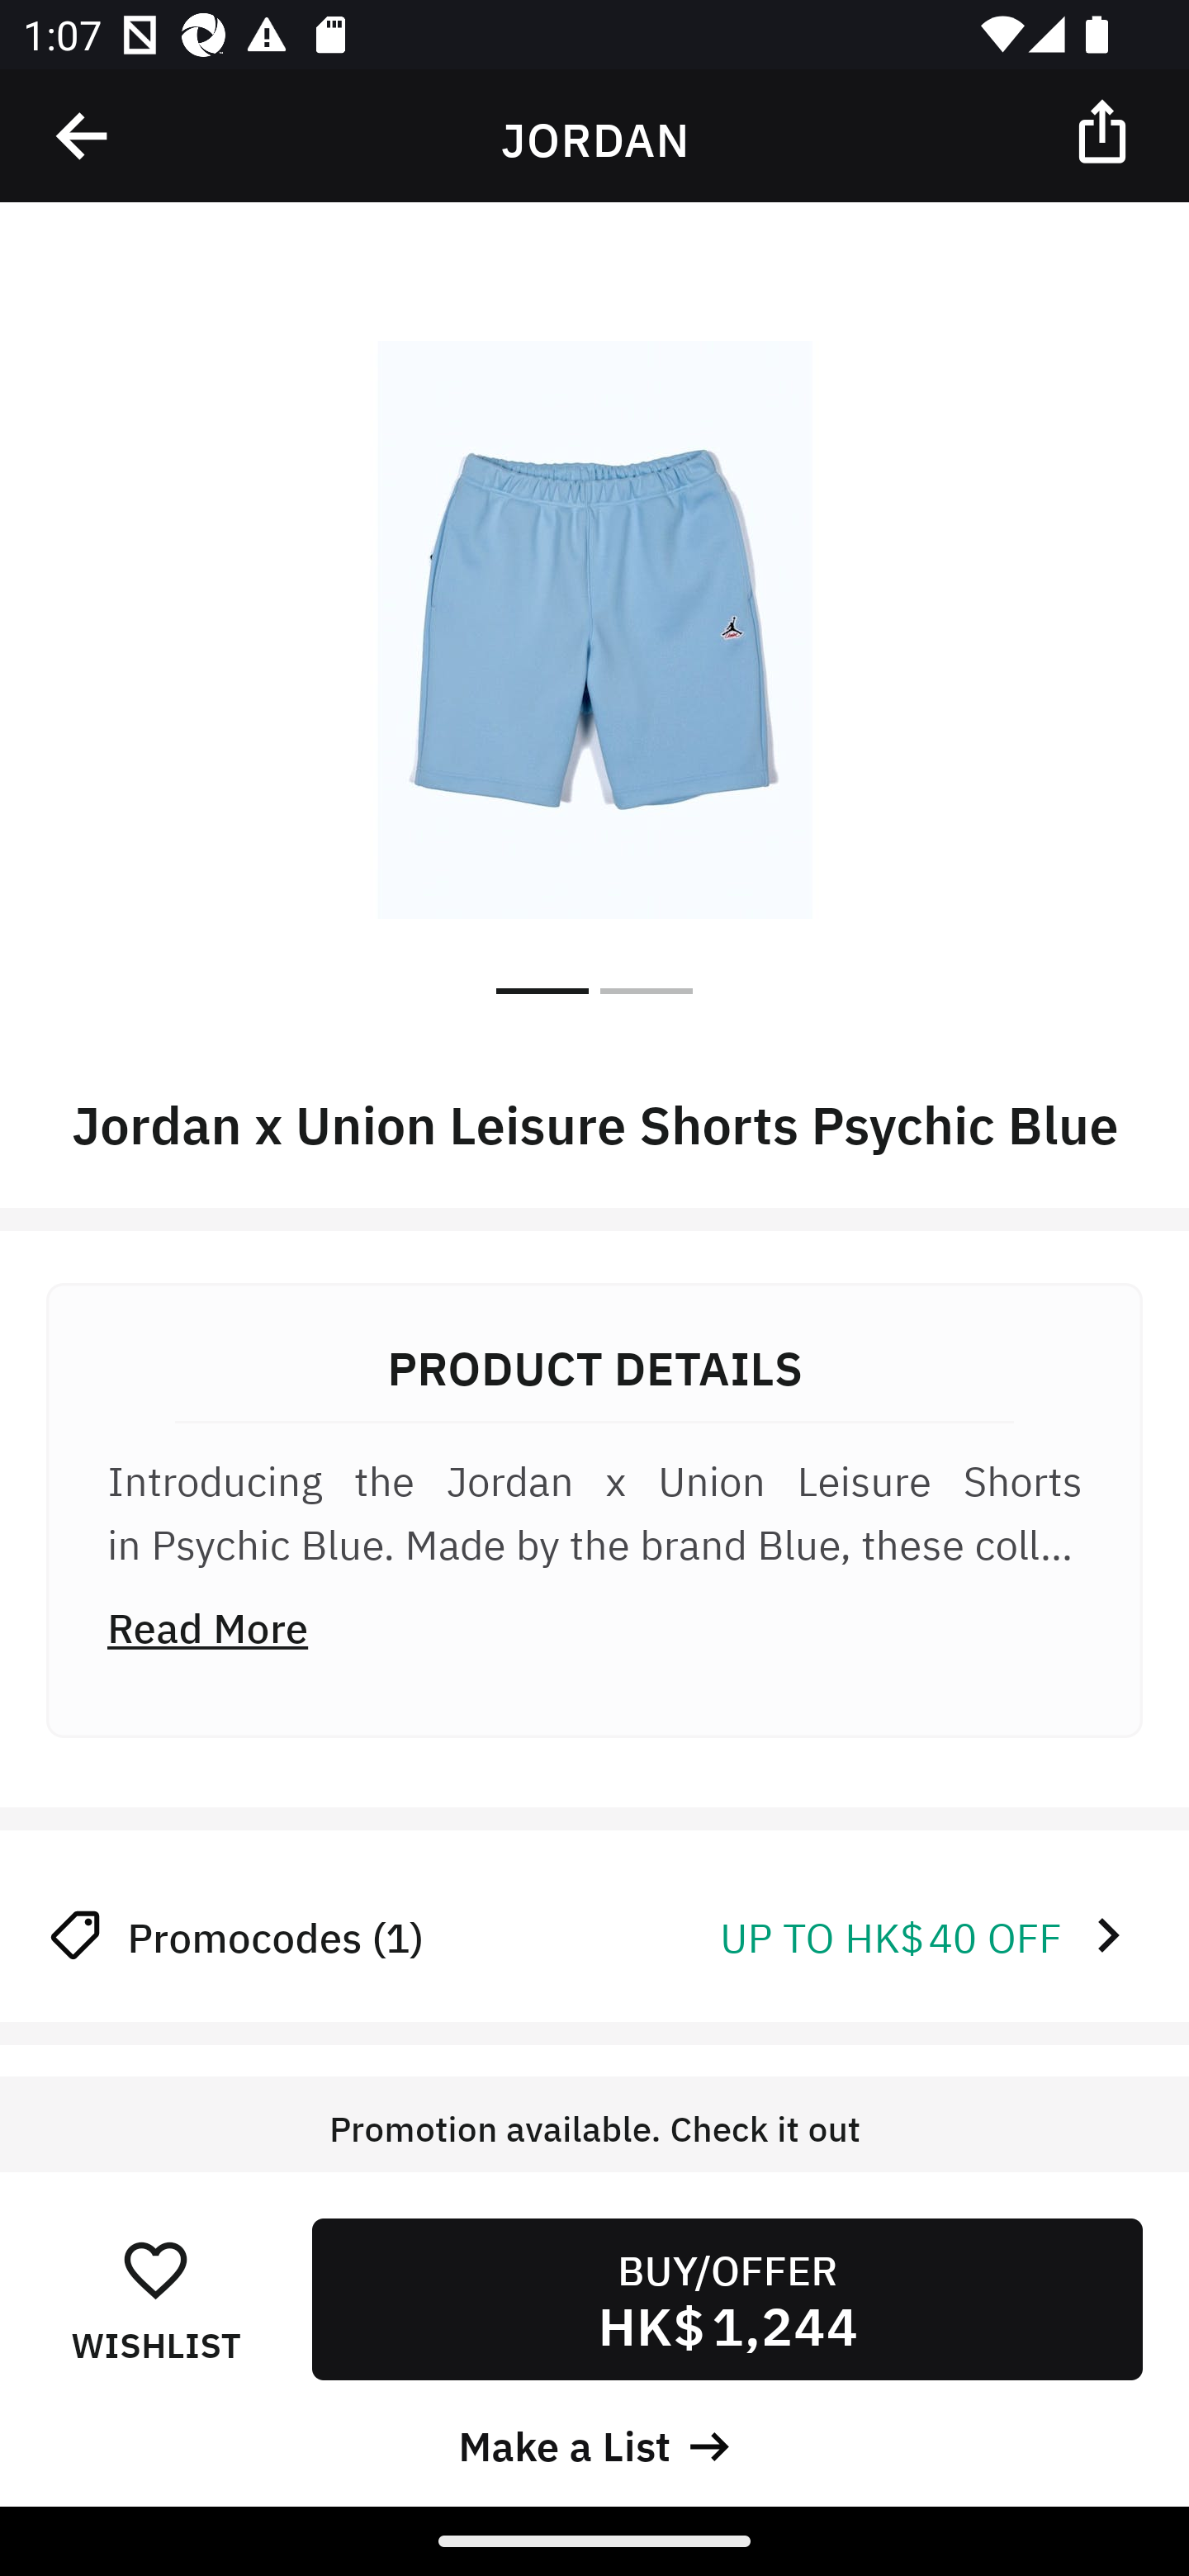  Describe the element at coordinates (155, 2269) in the screenshot. I see `󰋕` at that location.